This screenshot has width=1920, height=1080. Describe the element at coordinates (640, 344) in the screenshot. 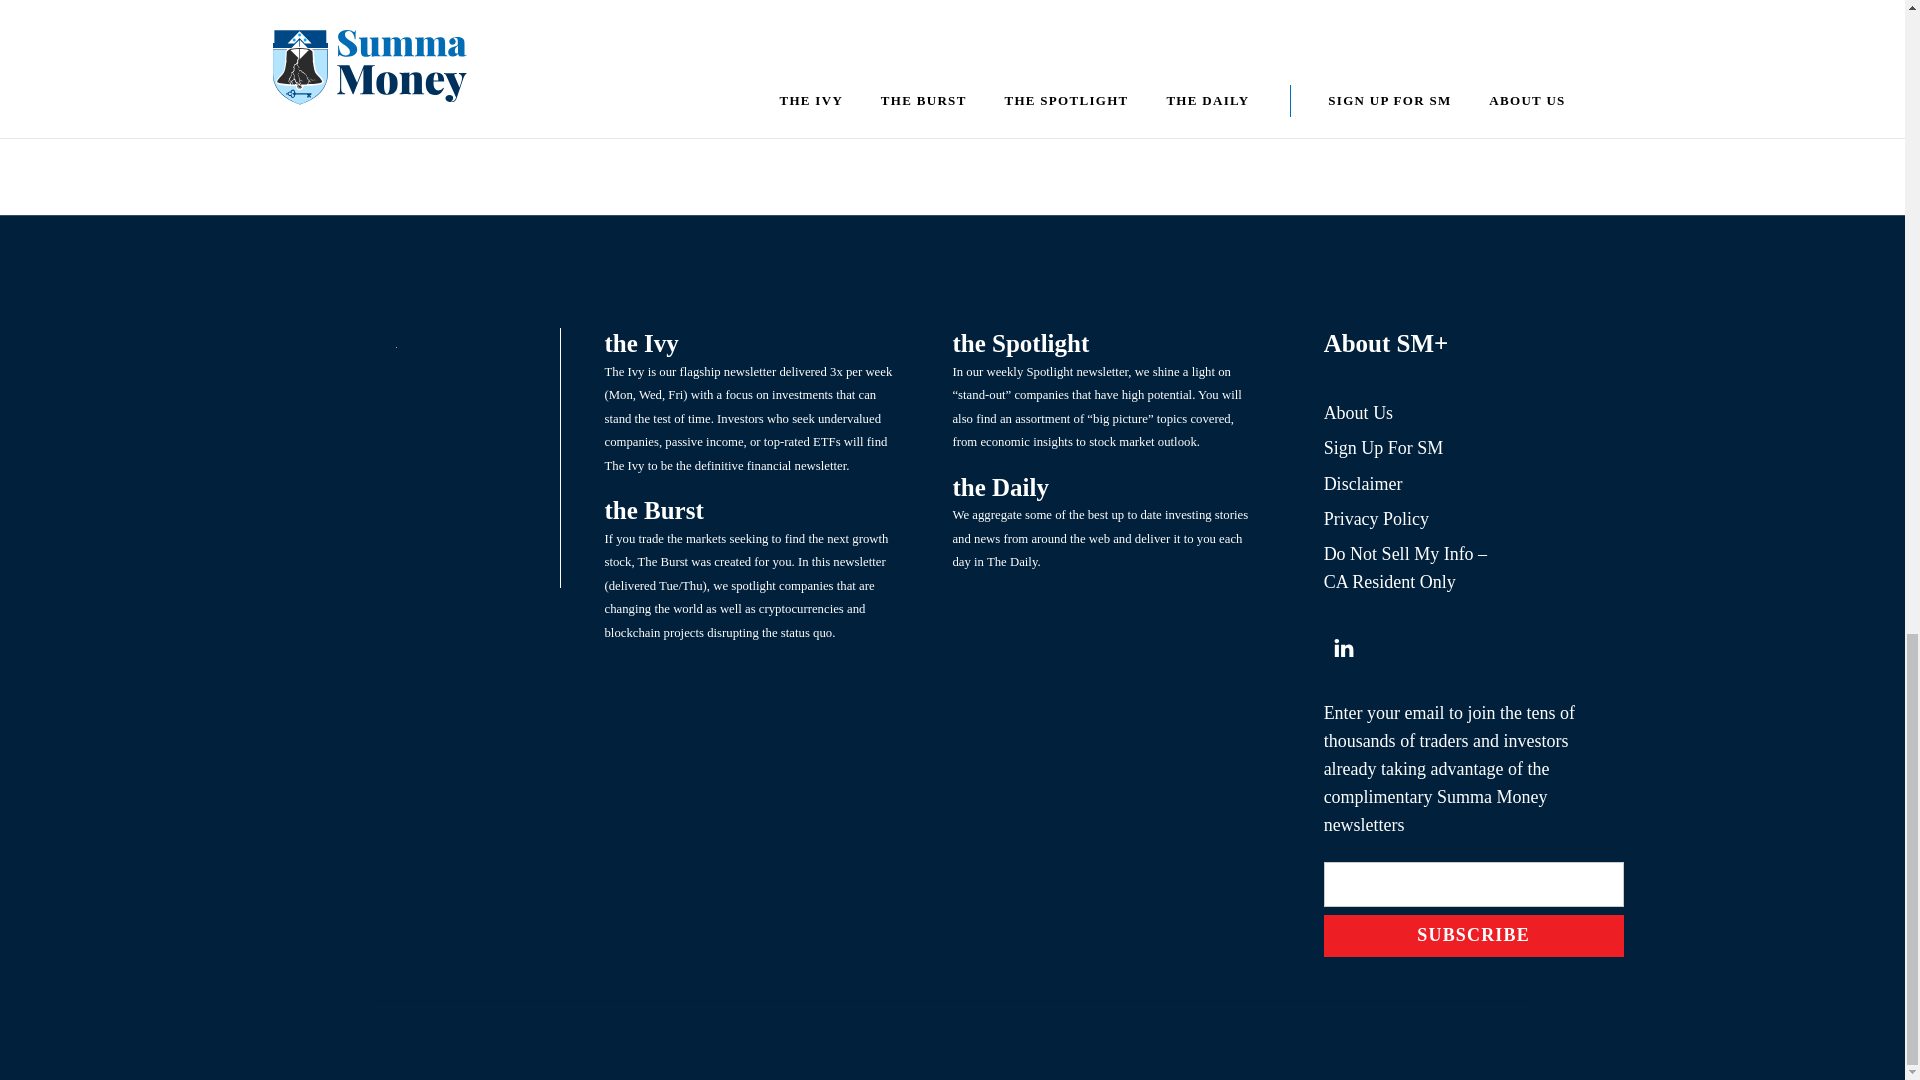

I see `the Ivy` at that location.